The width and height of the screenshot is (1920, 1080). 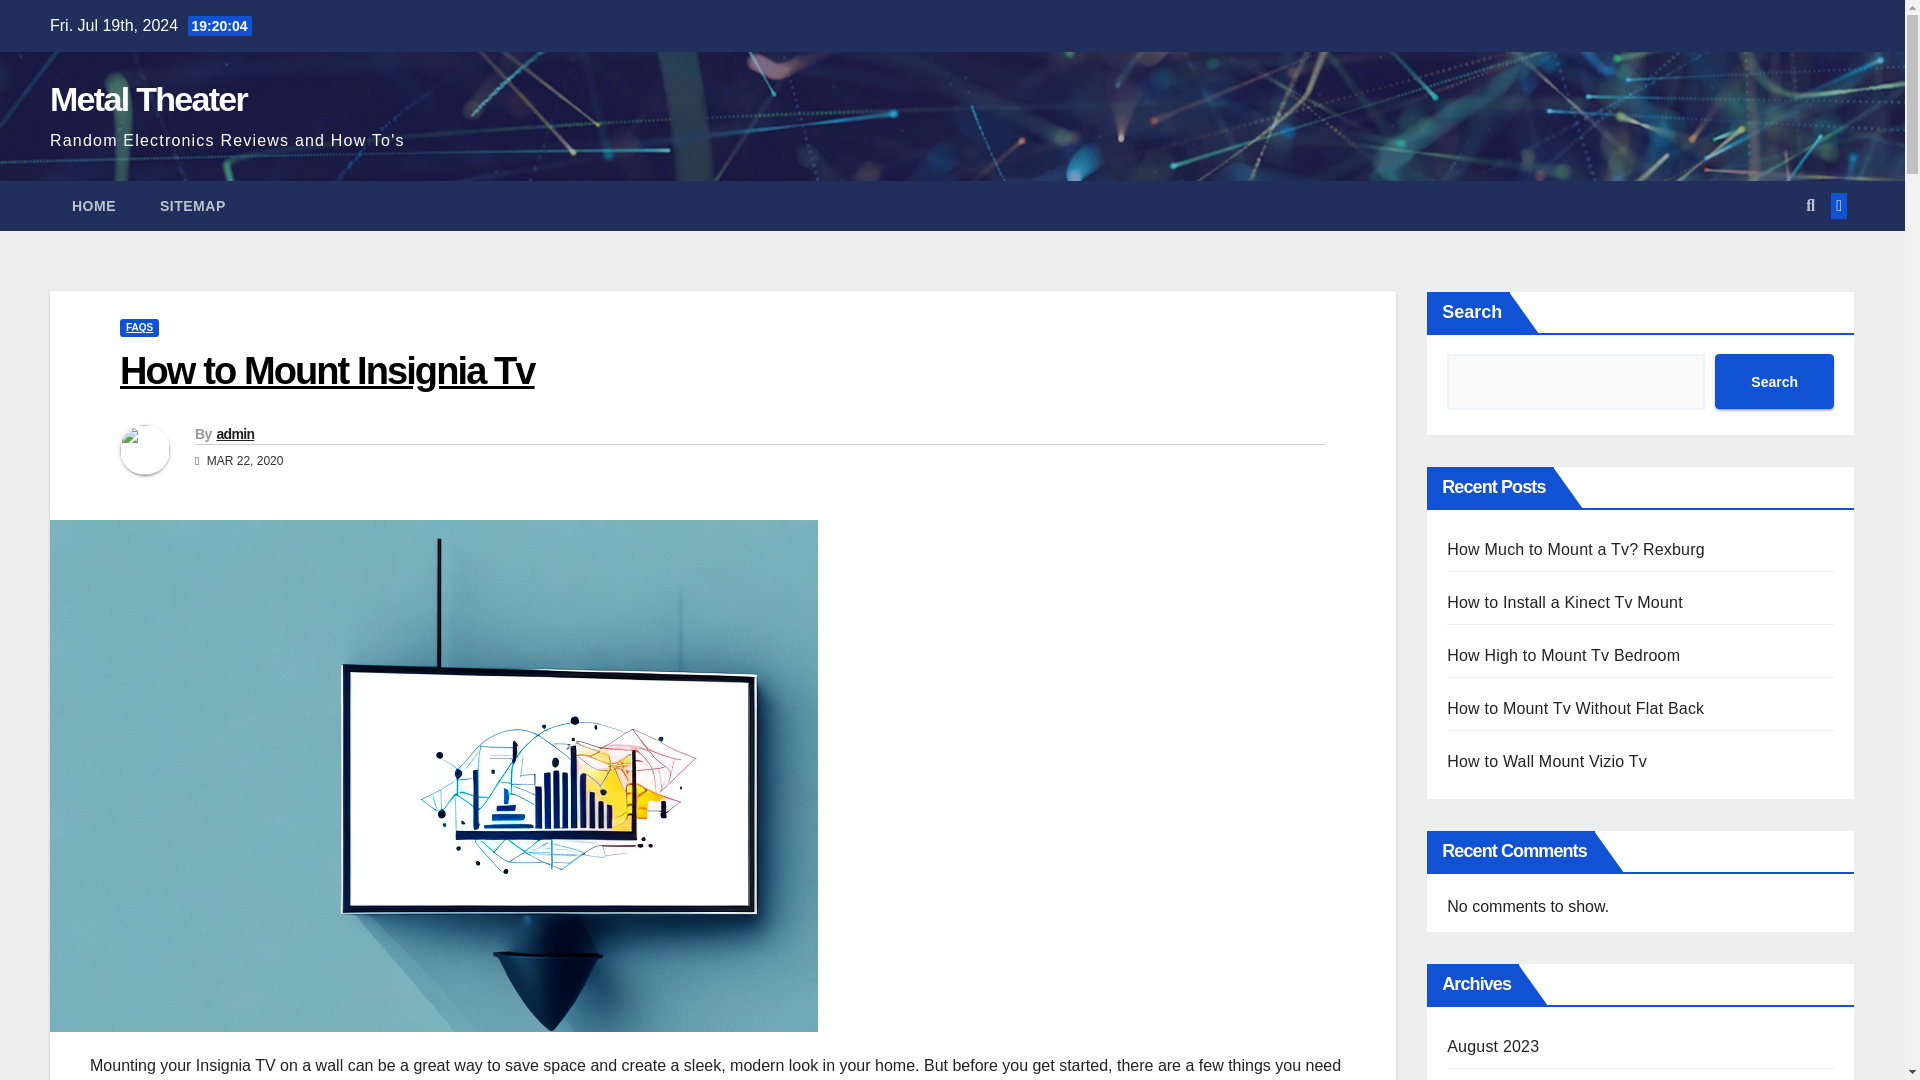 I want to click on HOME, so click(x=94, y=206).